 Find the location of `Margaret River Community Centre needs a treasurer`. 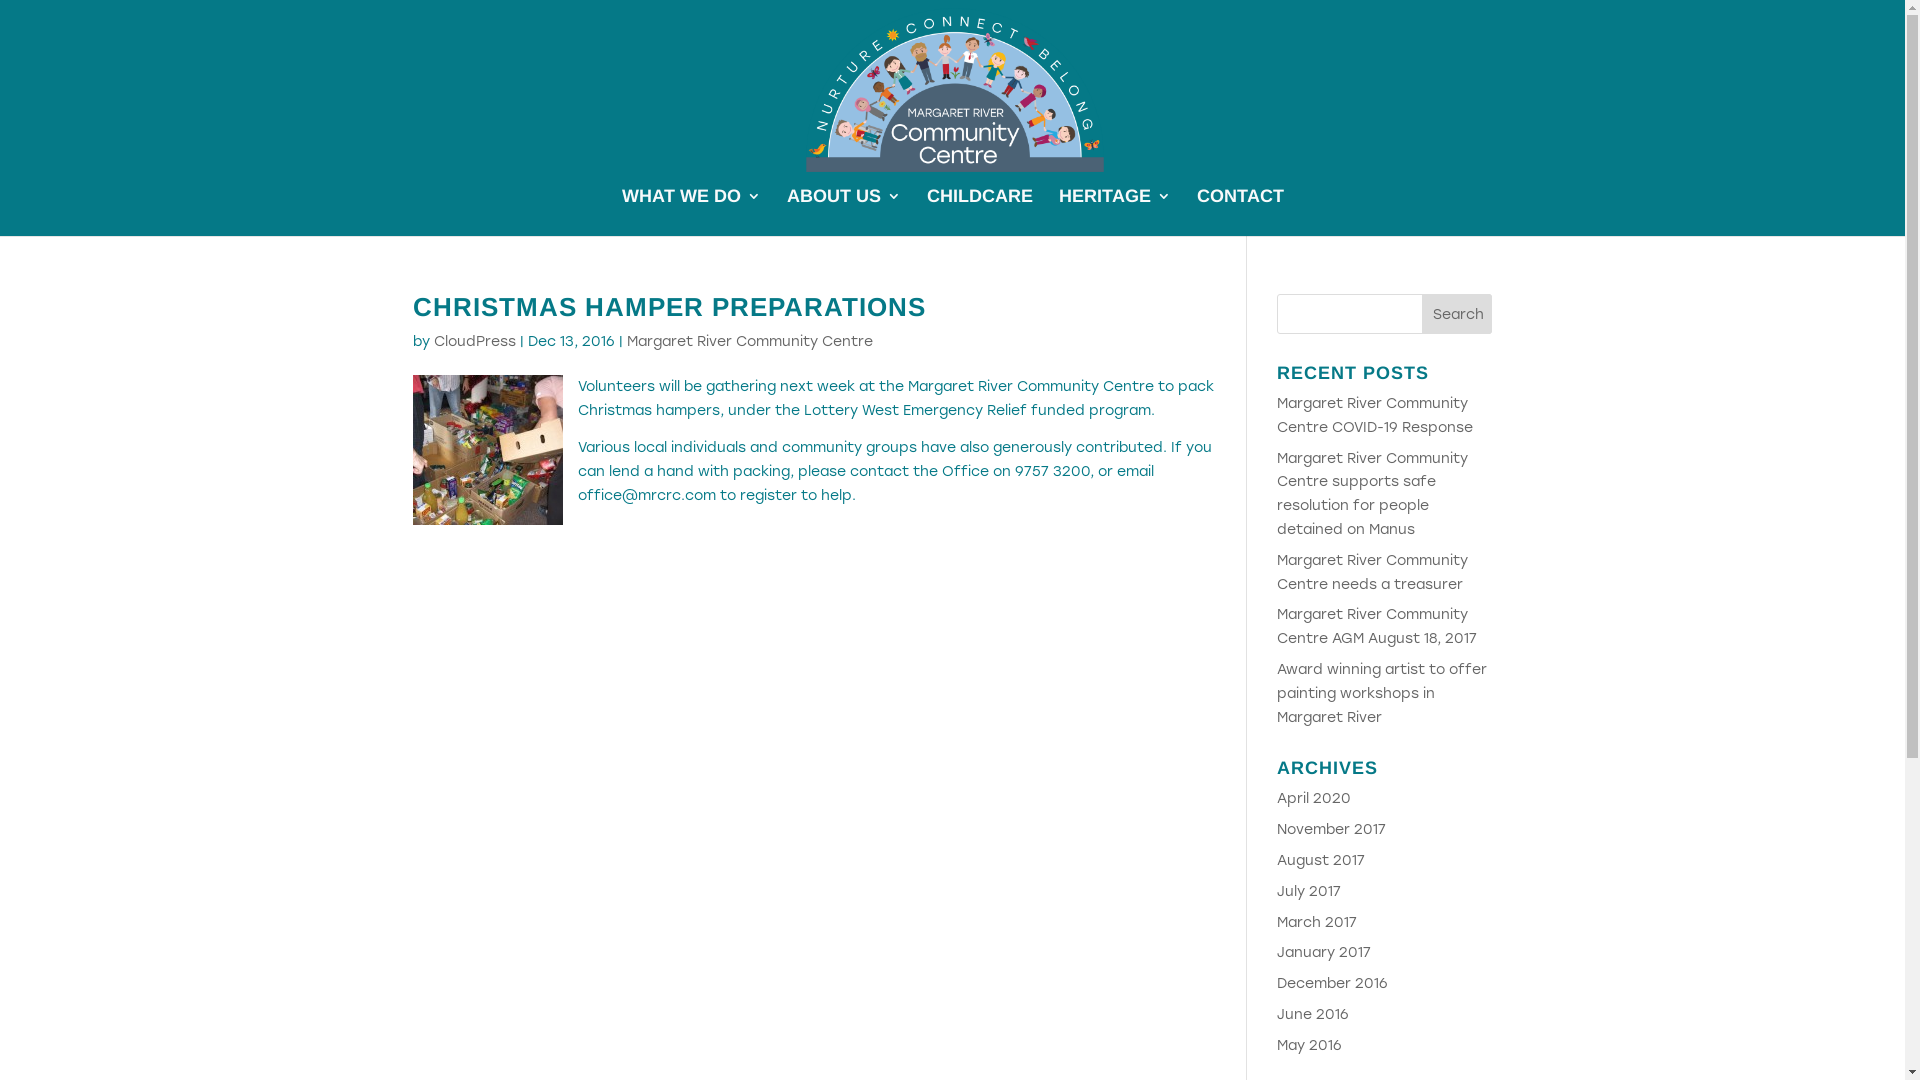

Margaret River Community Centre needs a treasurer is located at coordinates (1372, 572).